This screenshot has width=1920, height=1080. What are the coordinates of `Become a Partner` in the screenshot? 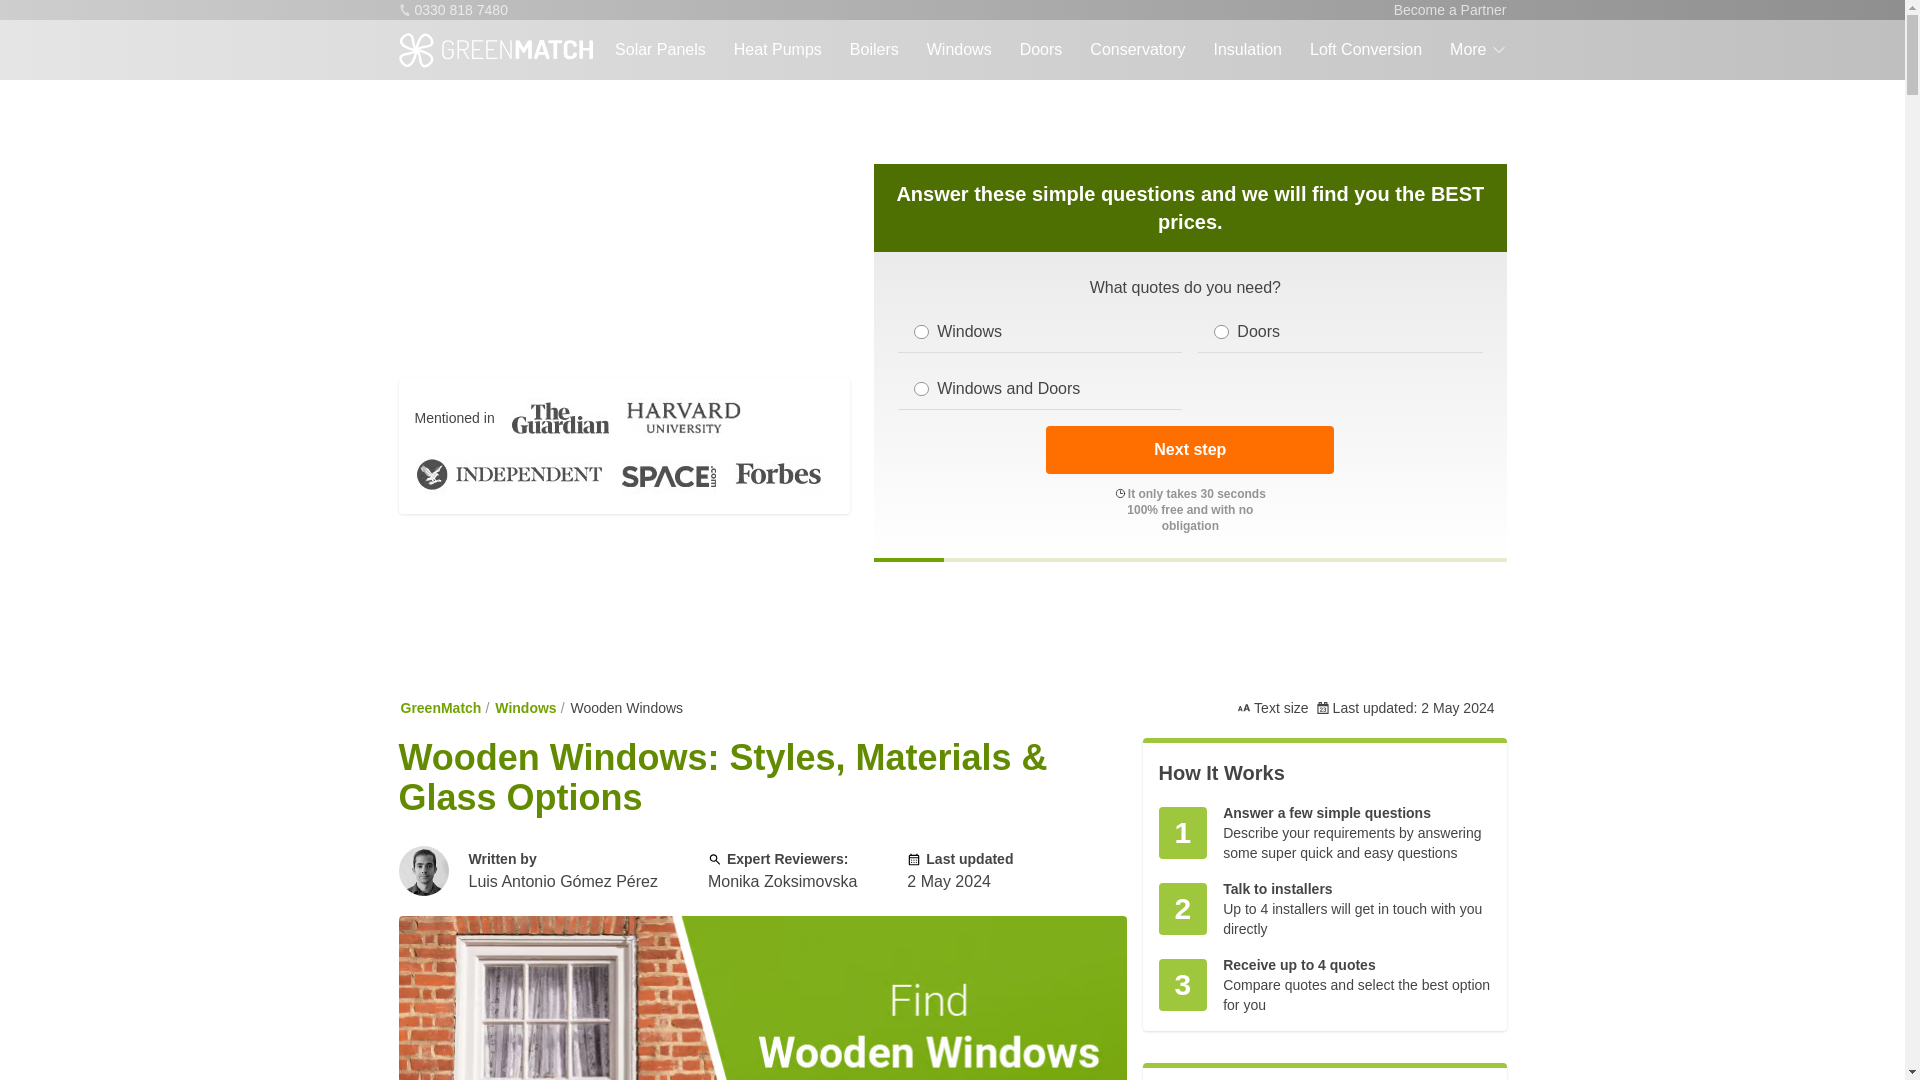 It's located at (1450, 10).